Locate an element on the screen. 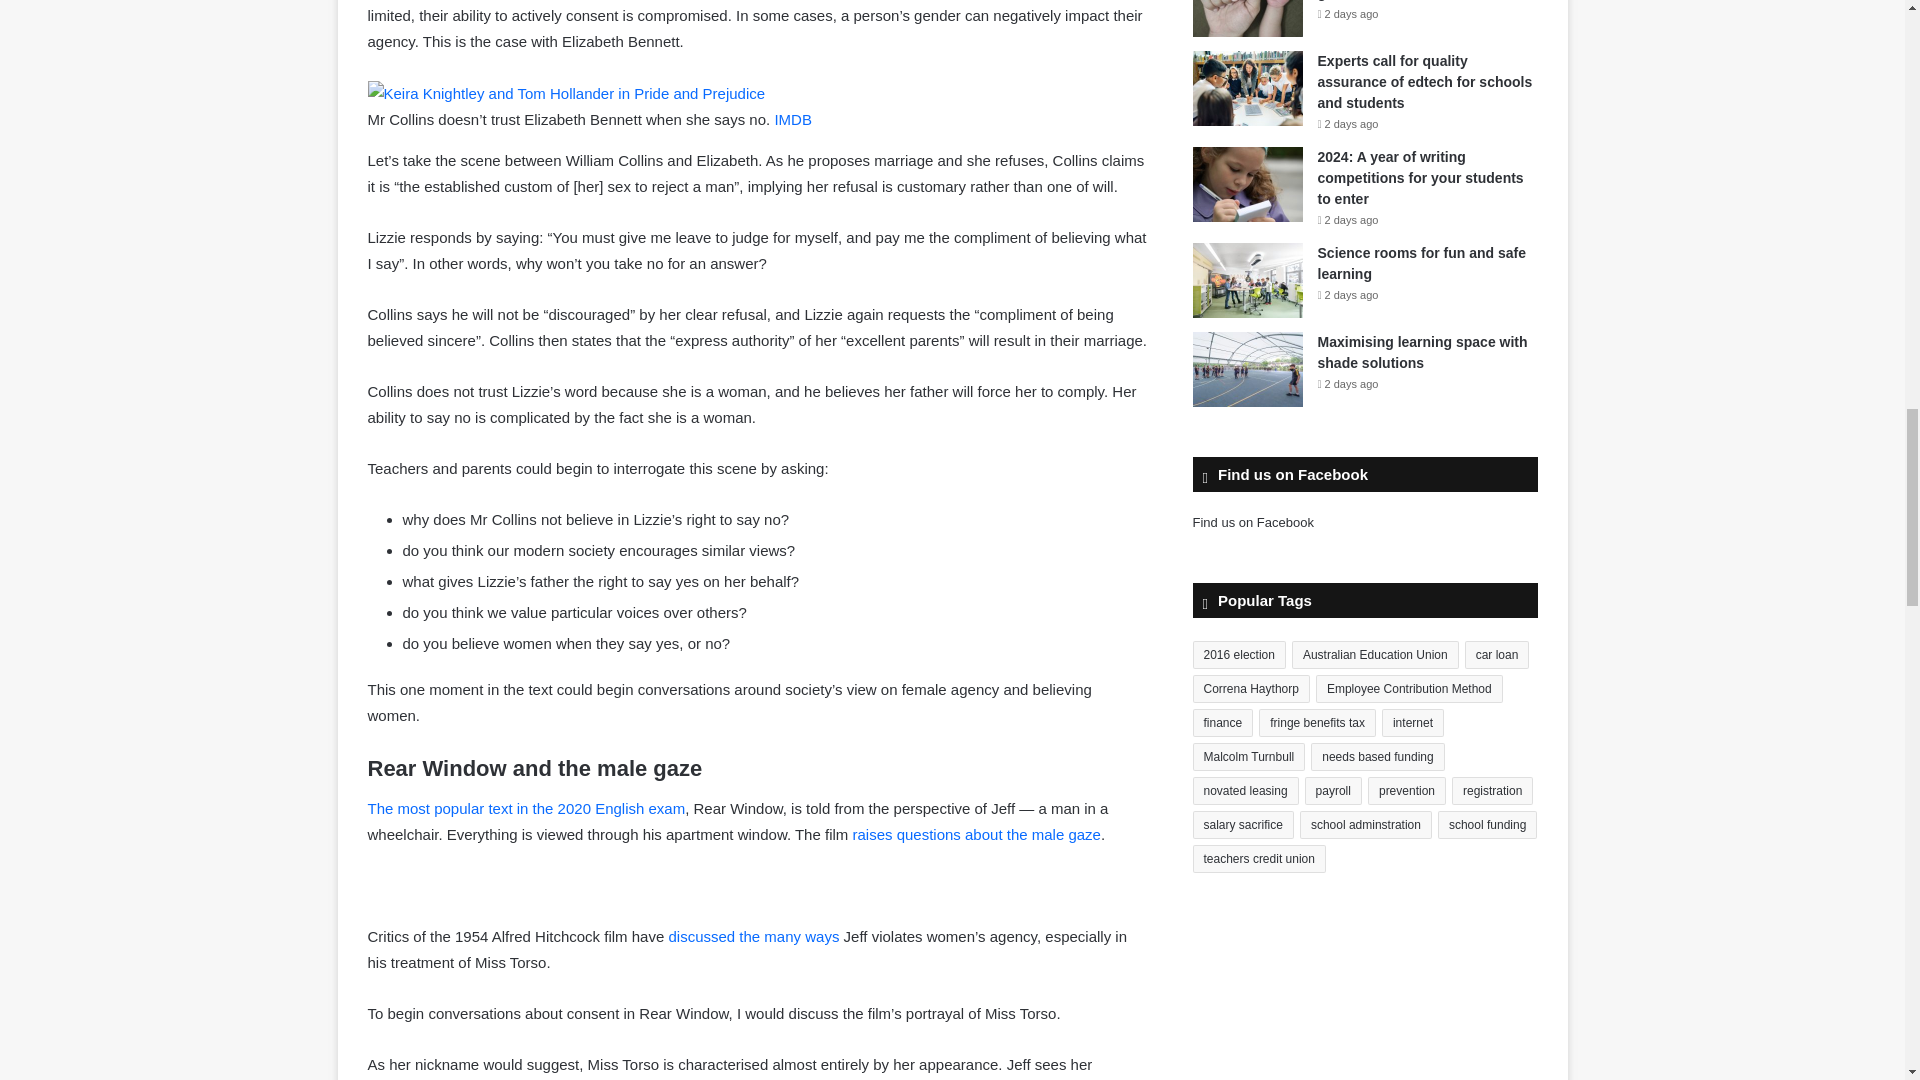  IMDB is located at coordinates (792, 120).